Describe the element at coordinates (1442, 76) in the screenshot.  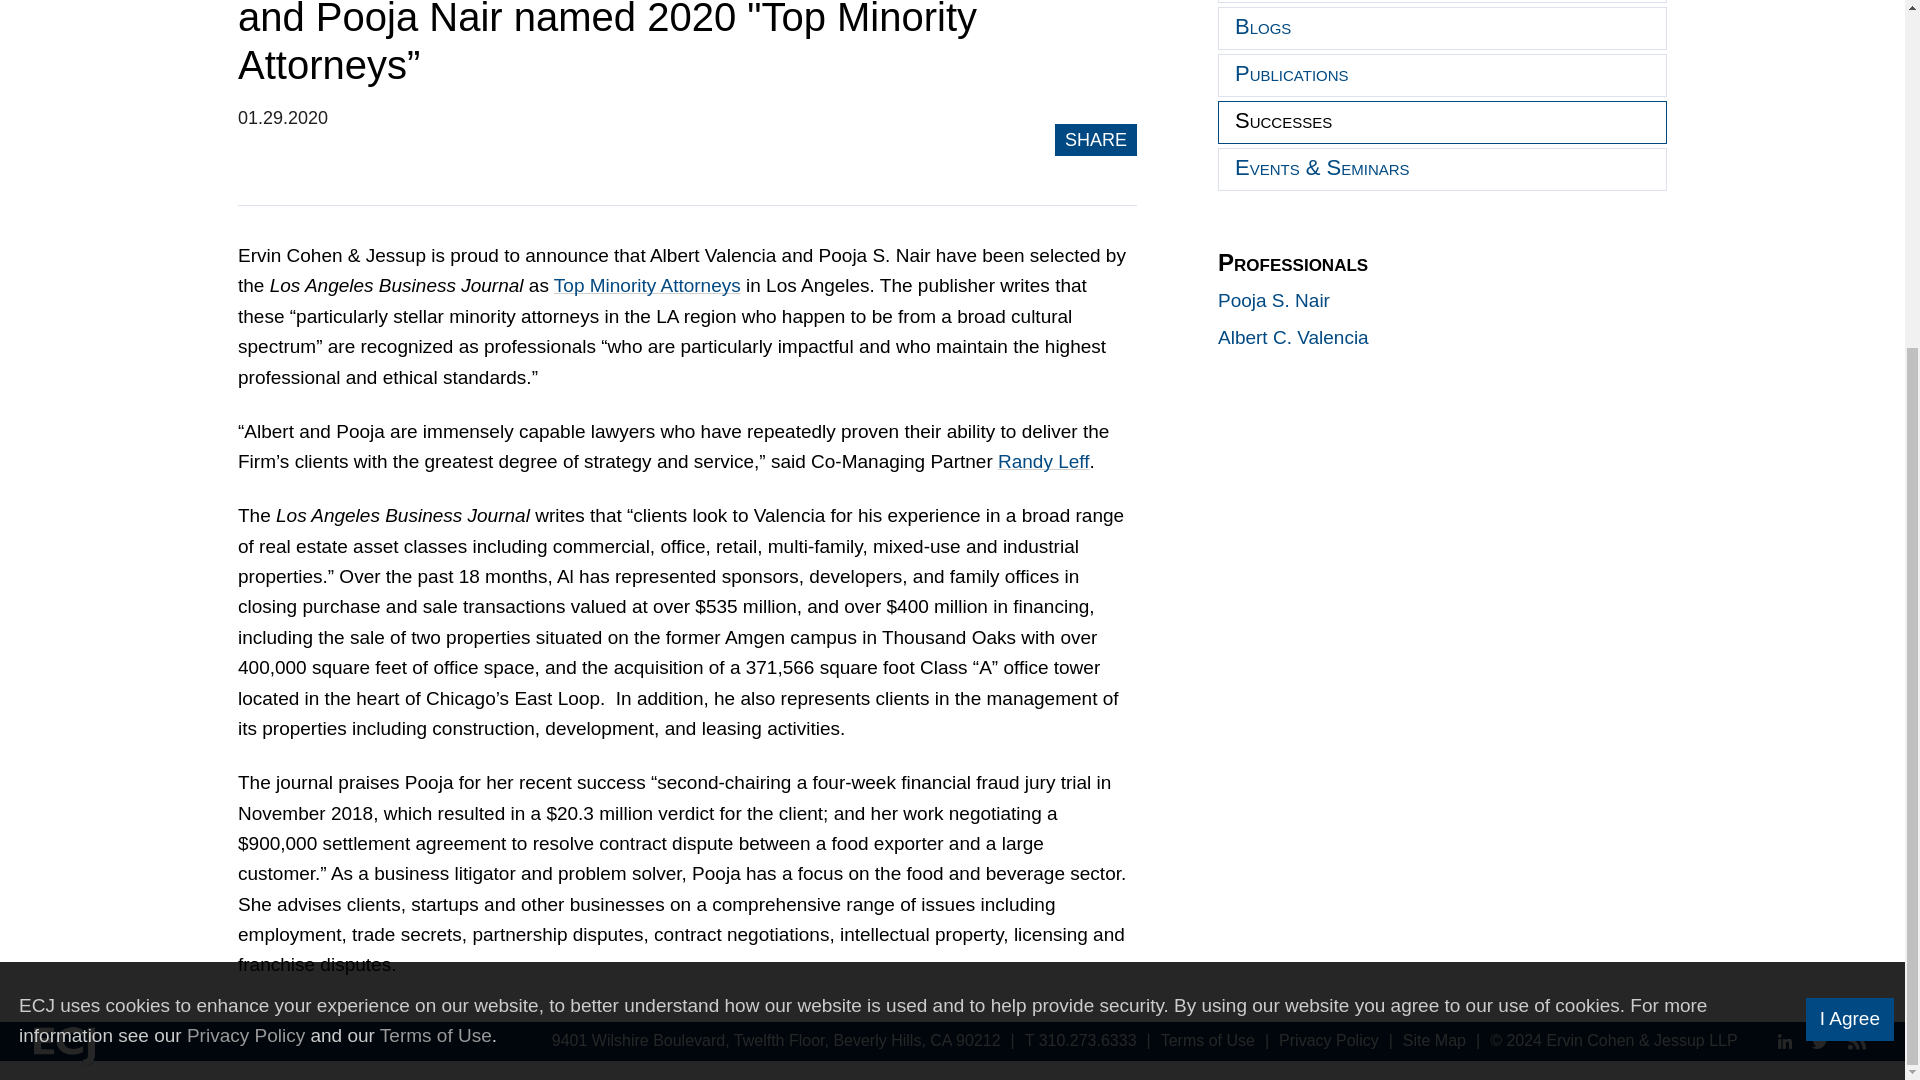
I see `Publications` at that location.